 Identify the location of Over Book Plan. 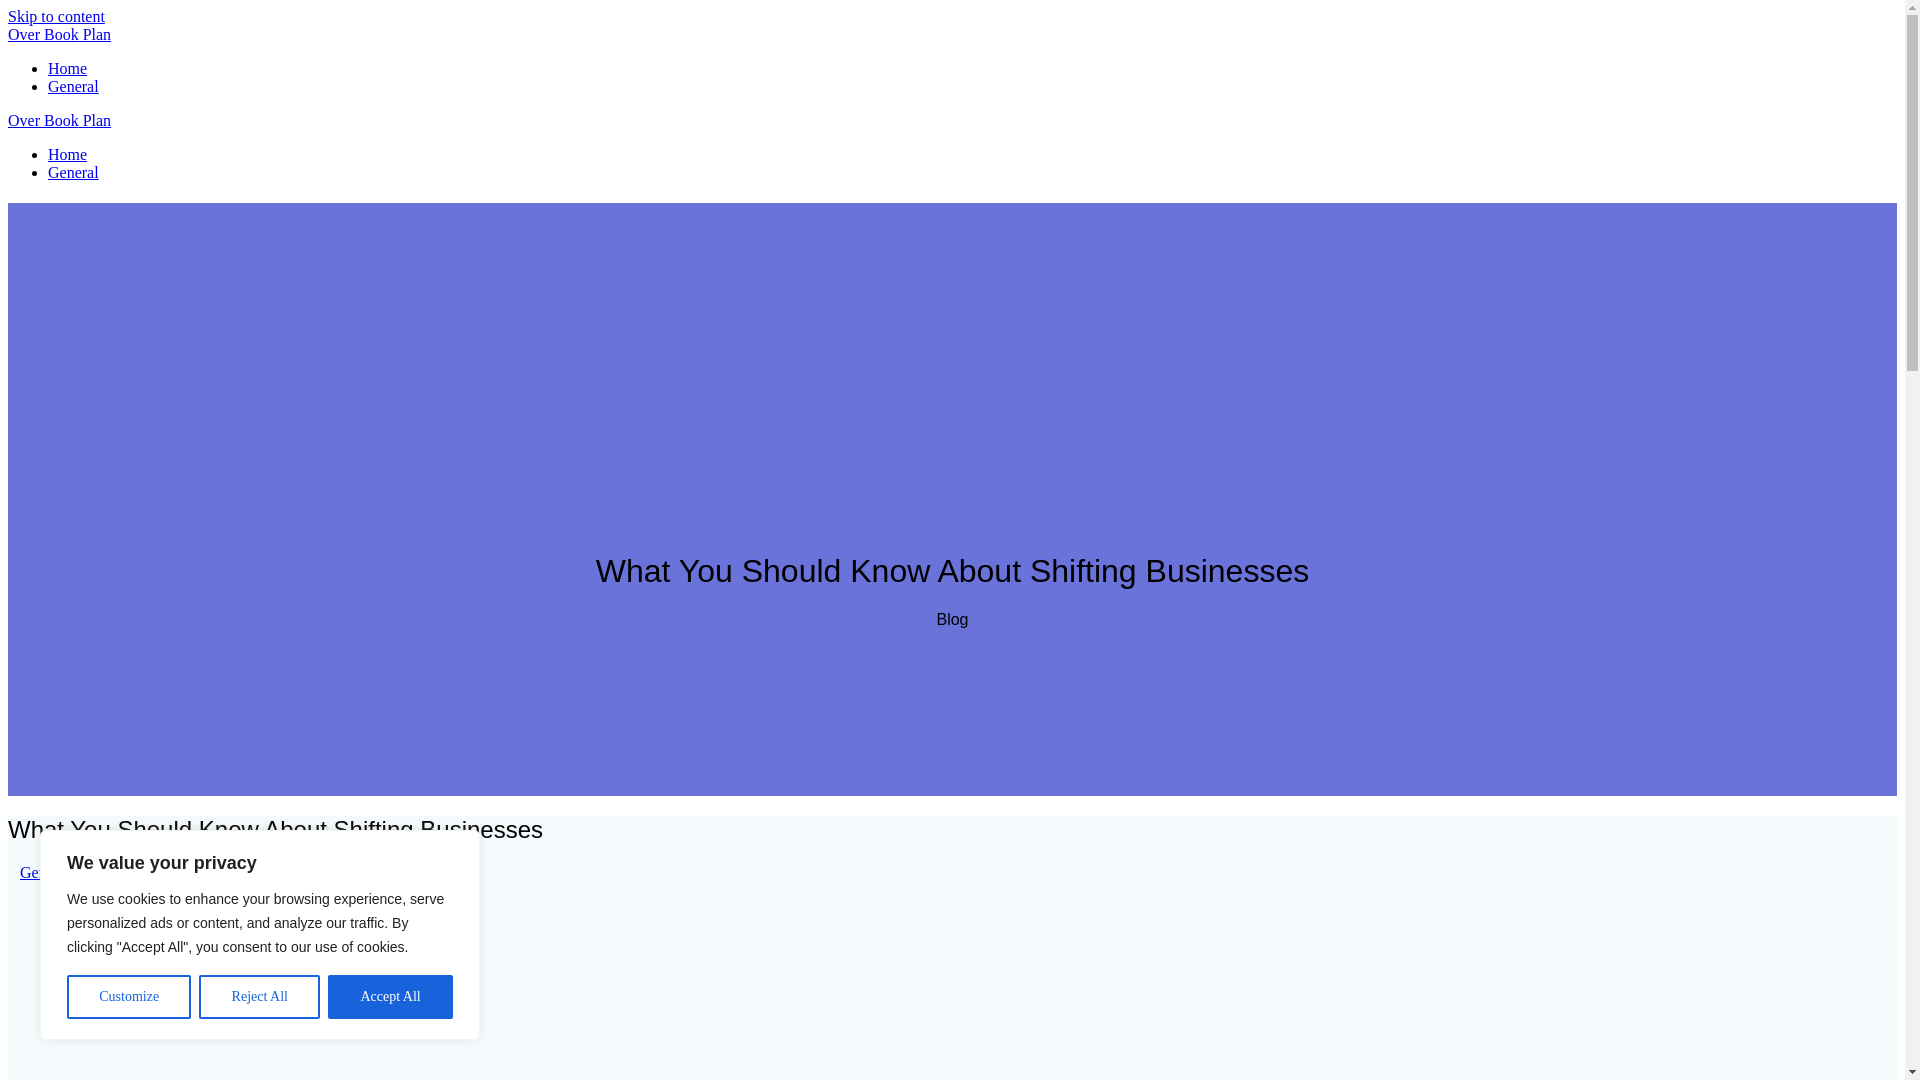
(59, 120).